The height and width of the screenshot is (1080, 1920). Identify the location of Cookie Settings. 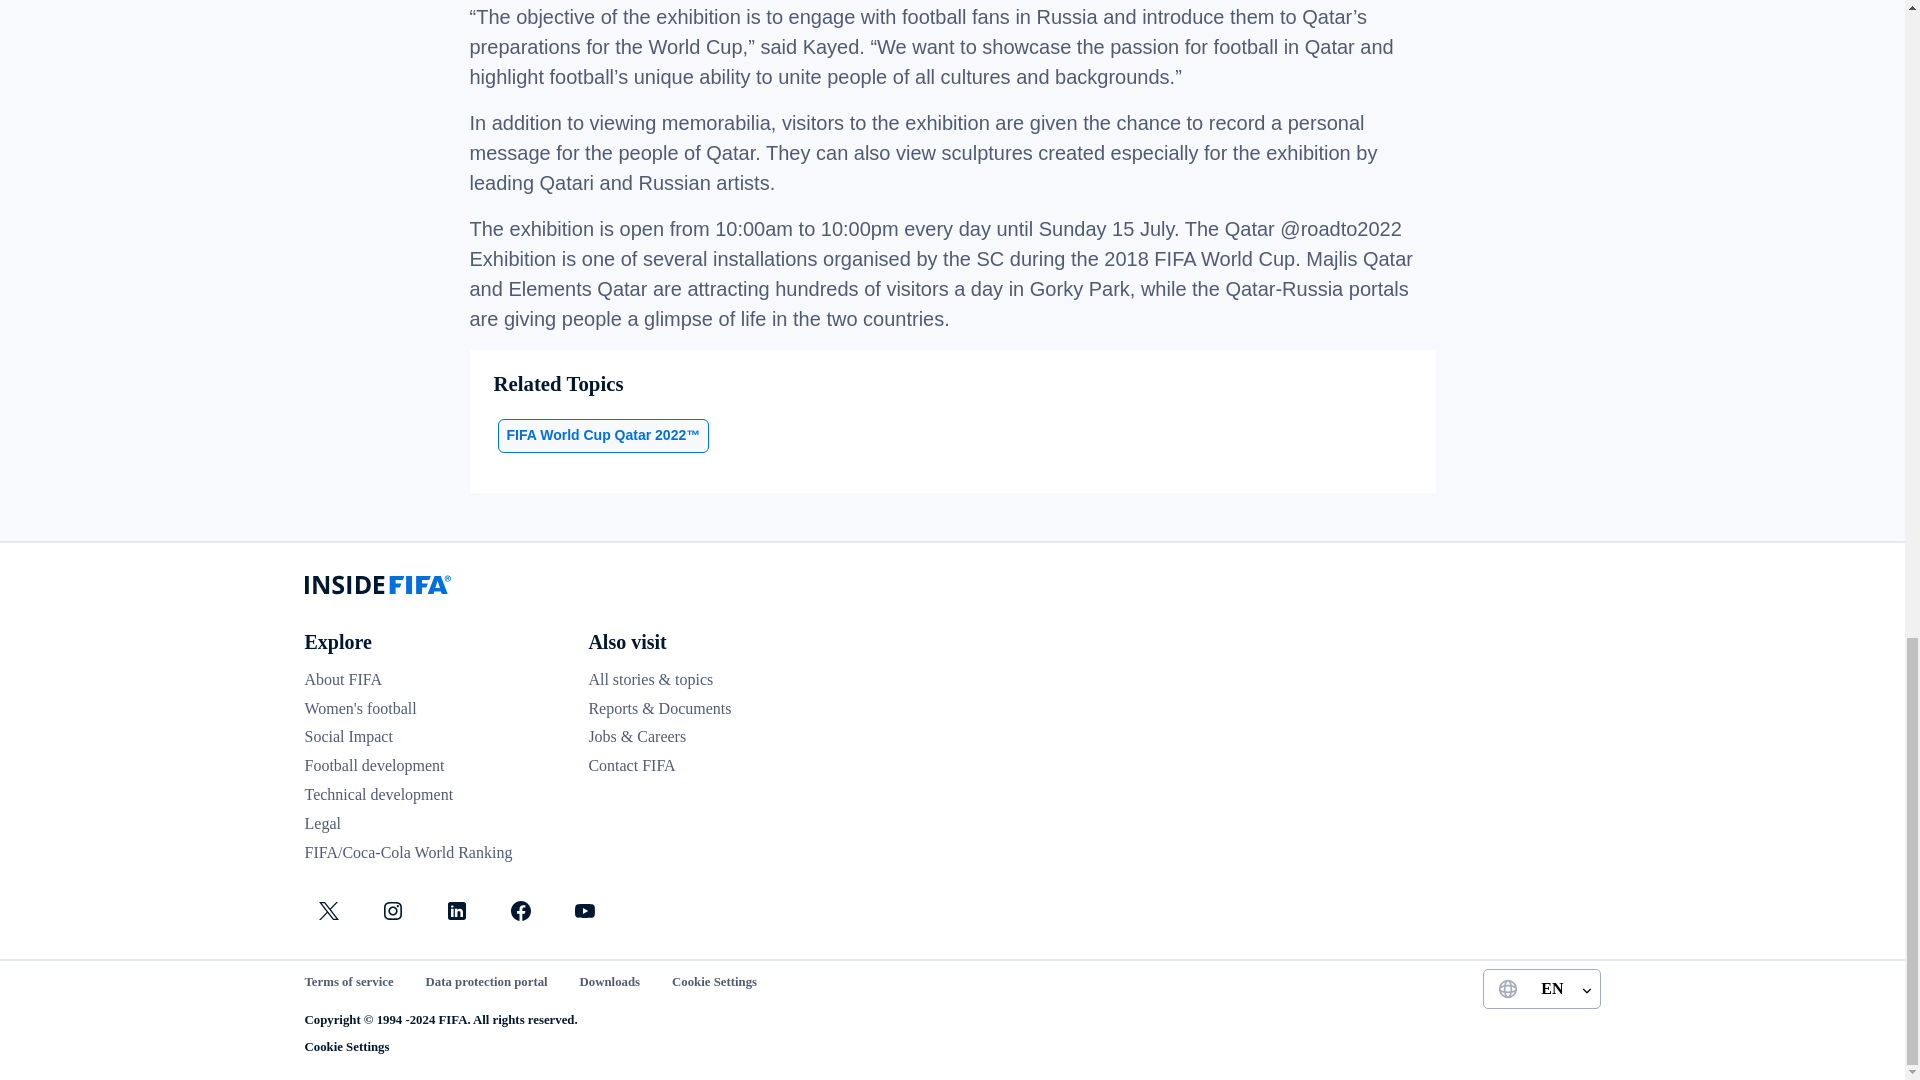
(714, 982).